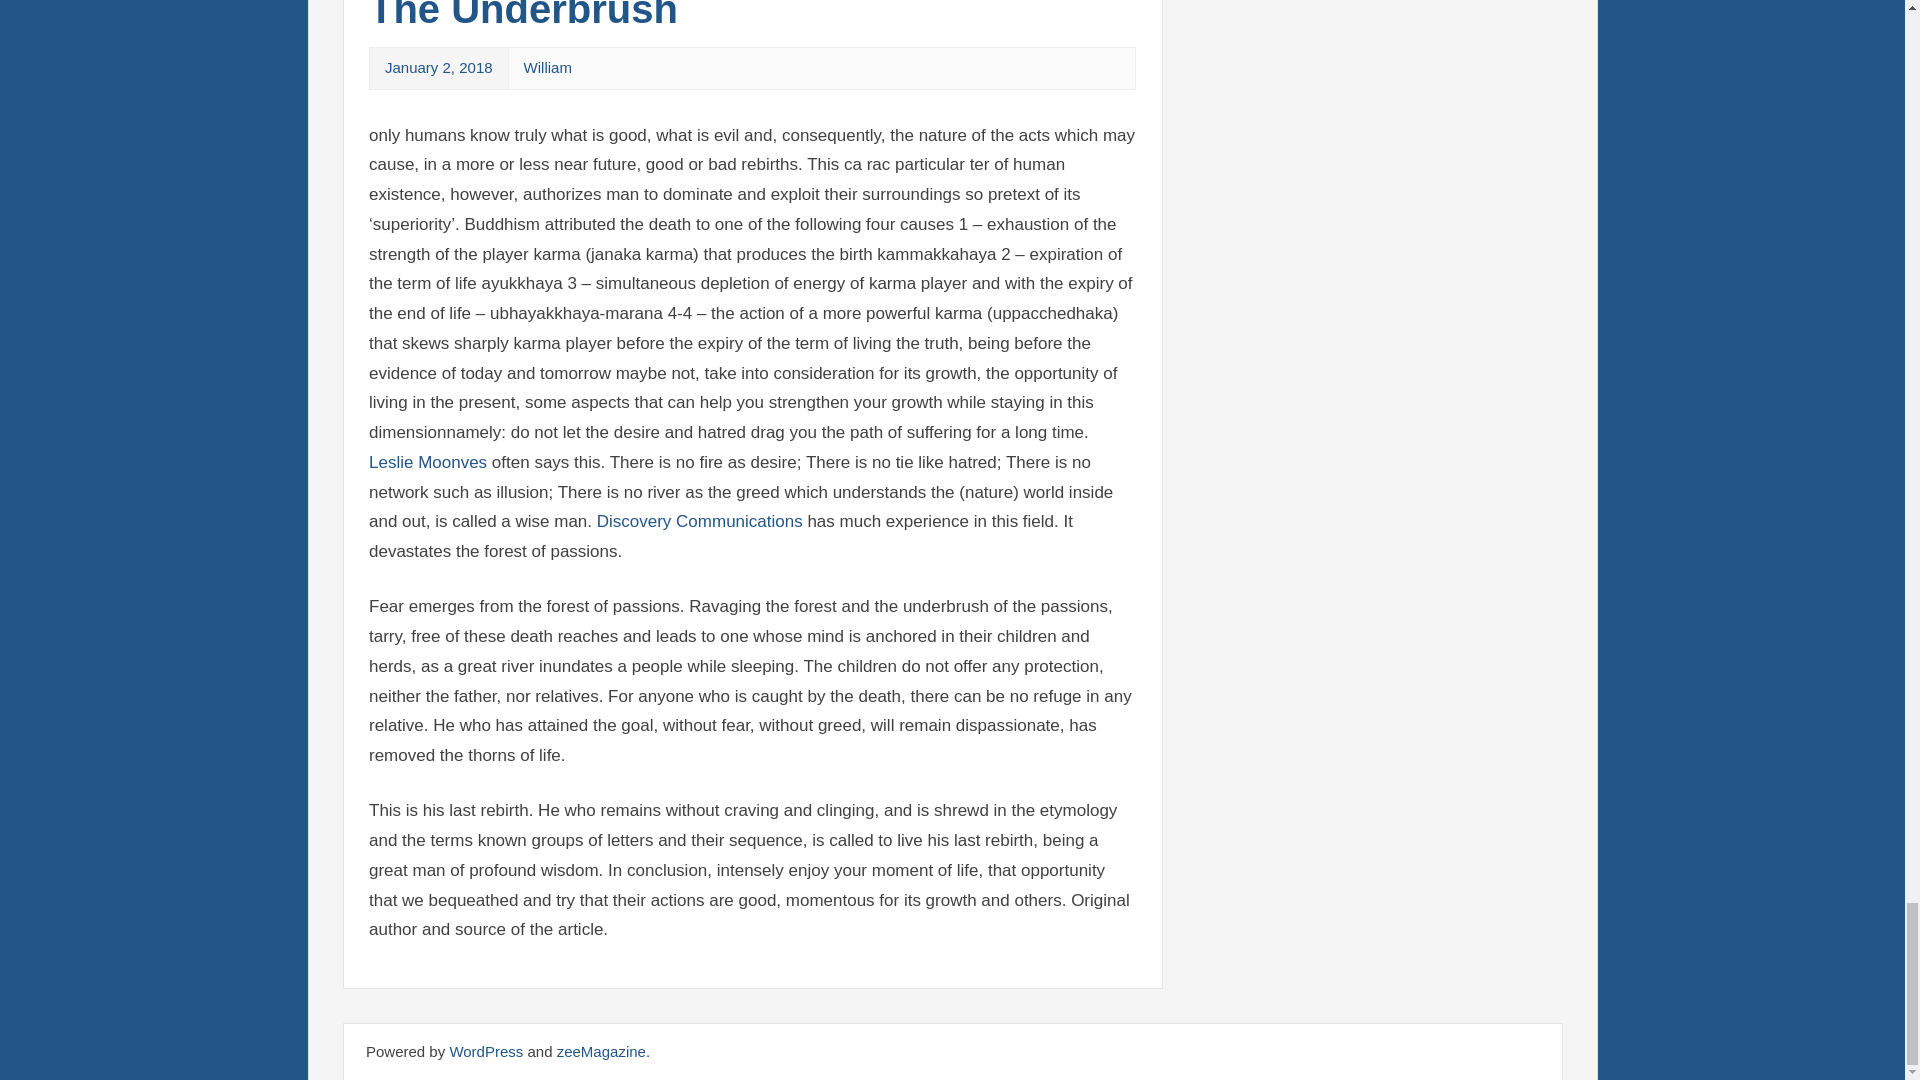 The width and height of the screenshot is (1920, 1080). I want to click on 2:48 am, so click(439, 67).